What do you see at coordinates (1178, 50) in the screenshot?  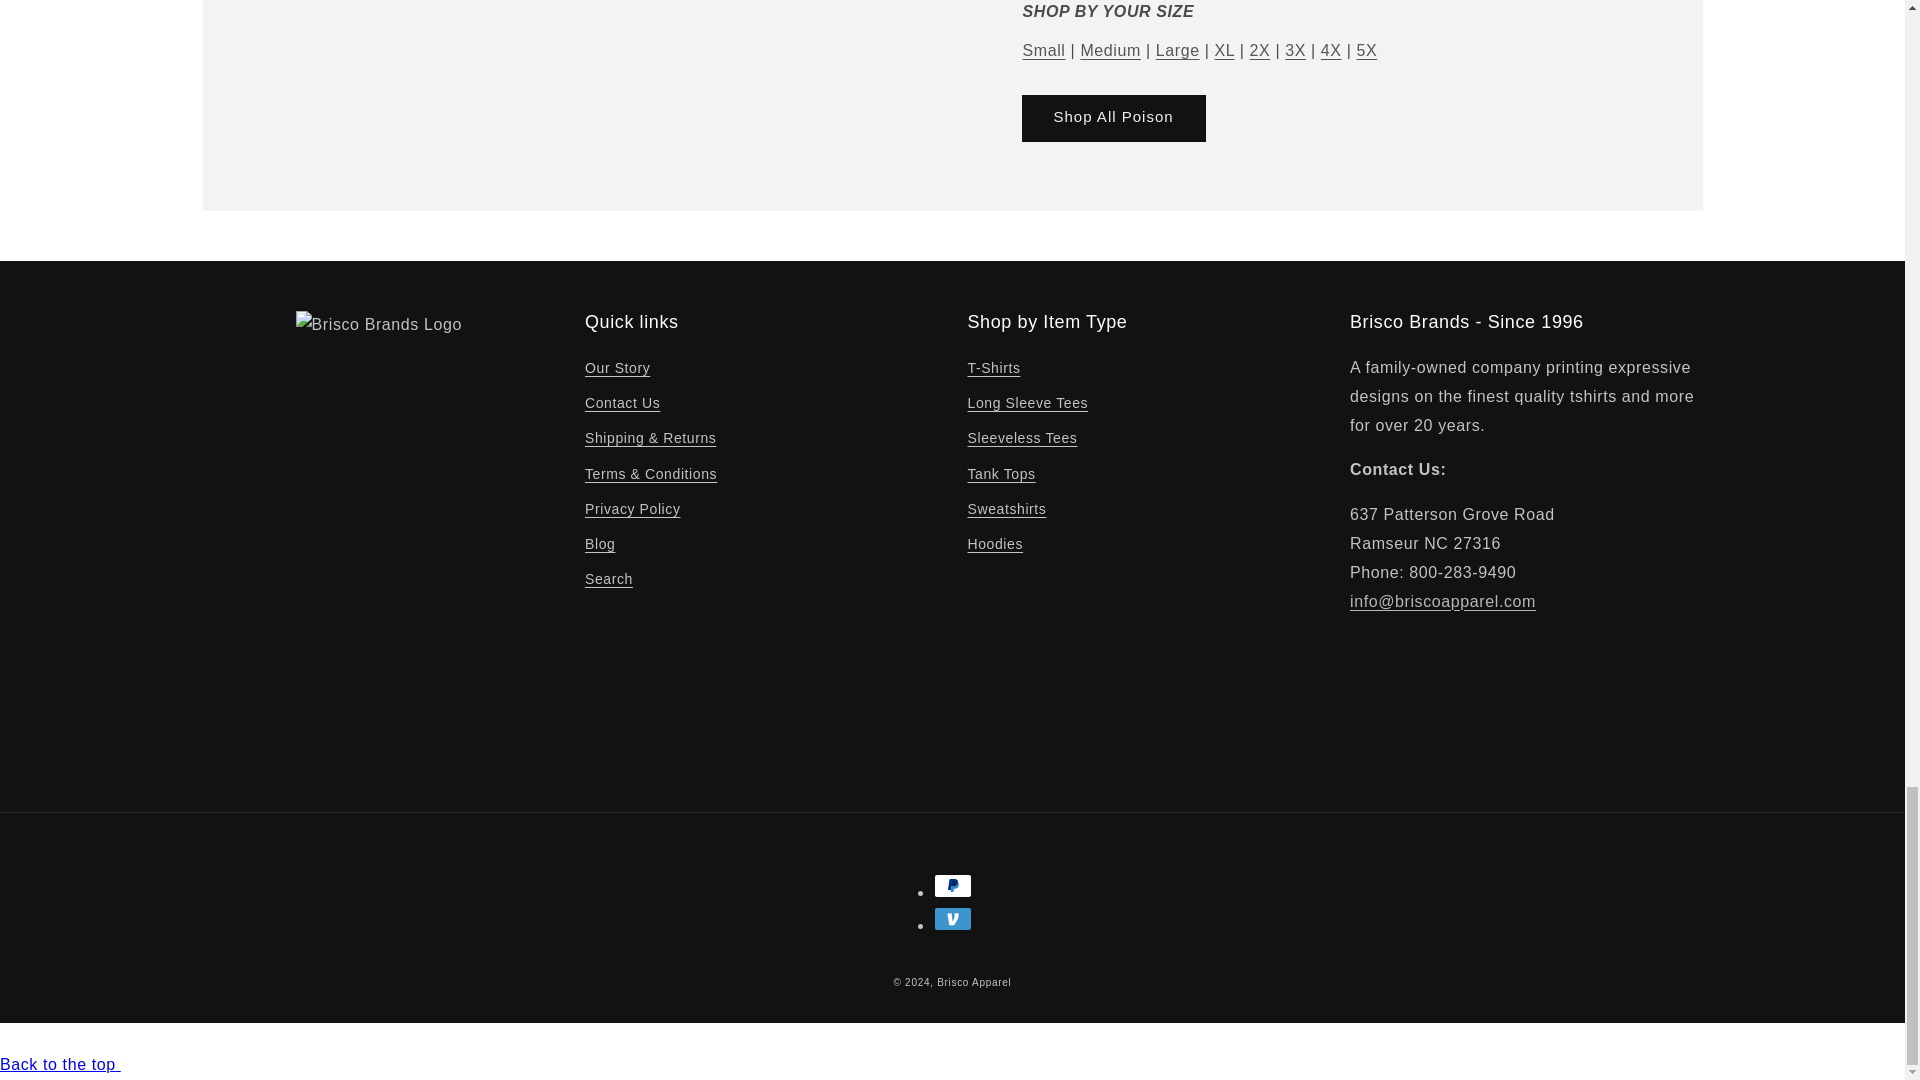 I see `Poison Large` at bounding box center [1178, 50].